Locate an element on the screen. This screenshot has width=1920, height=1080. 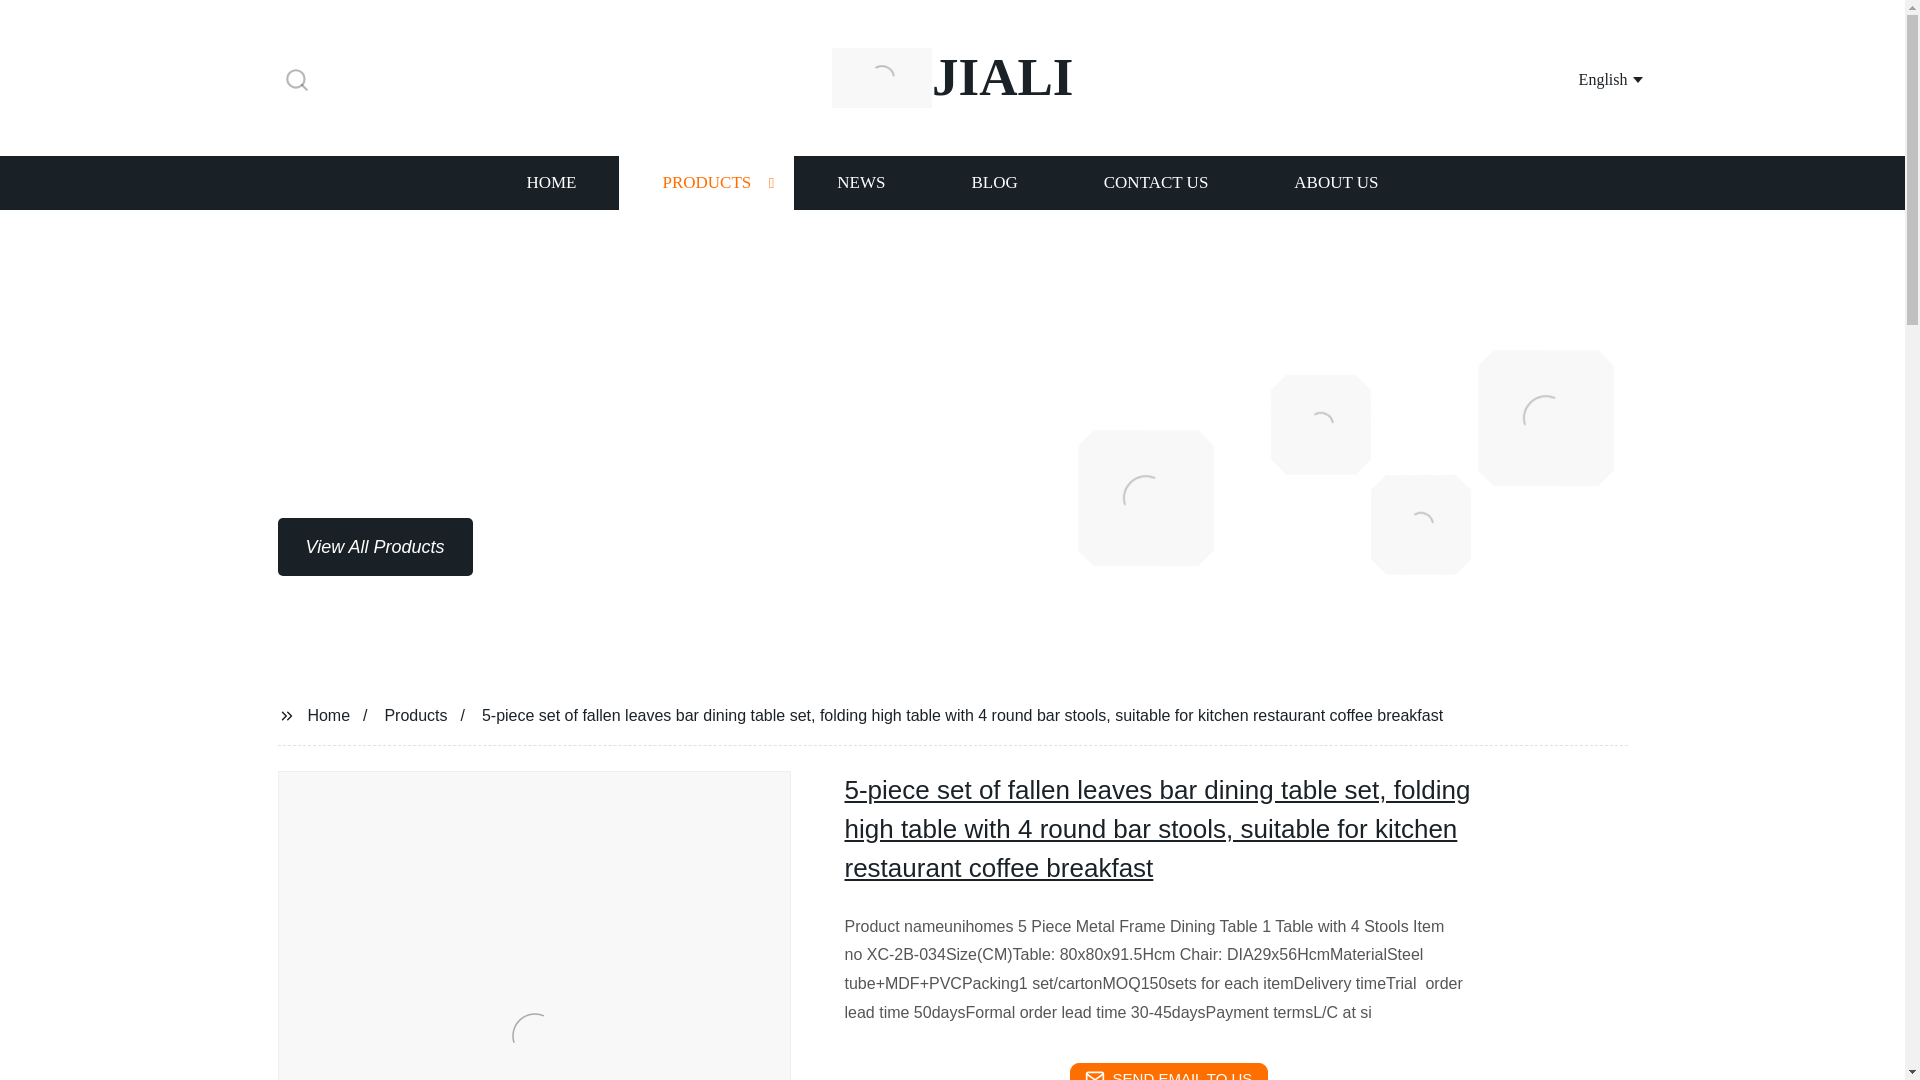
English is located at coordinates (1586, 78).